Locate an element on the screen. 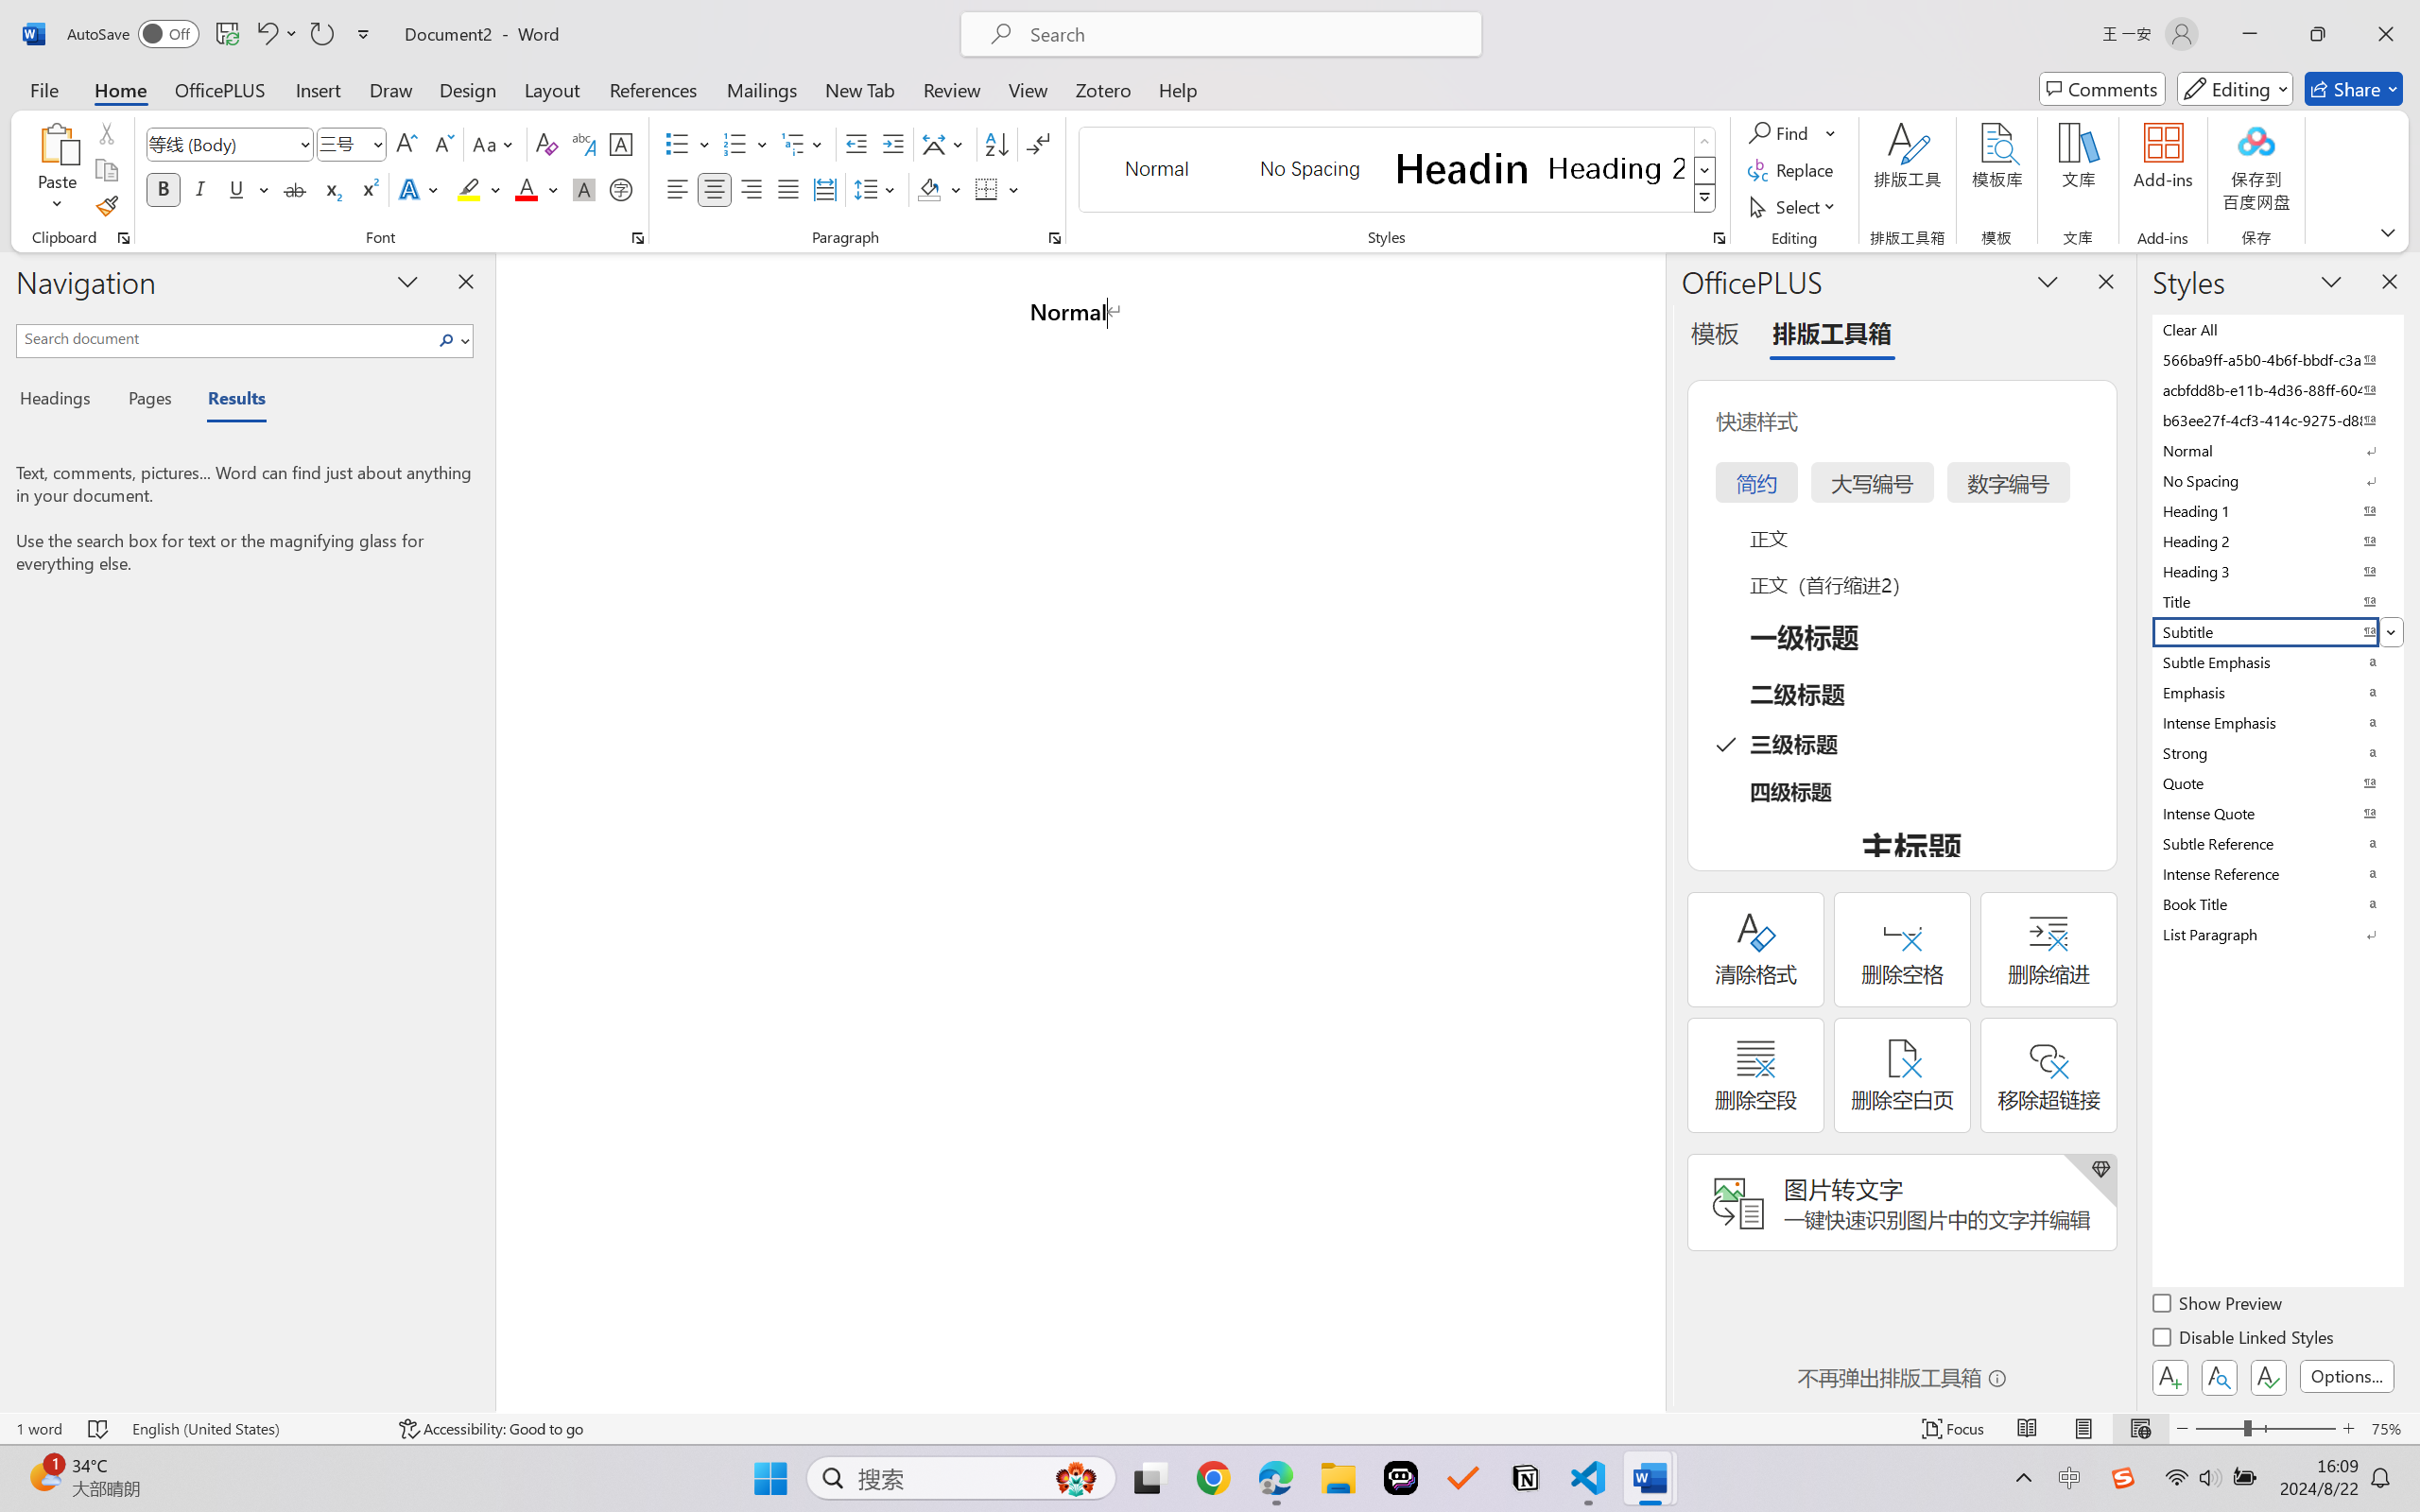 Image resolution: width=2420 pixels, height=1512 pixels. Shrink Font is located at coordinates (442, 144).